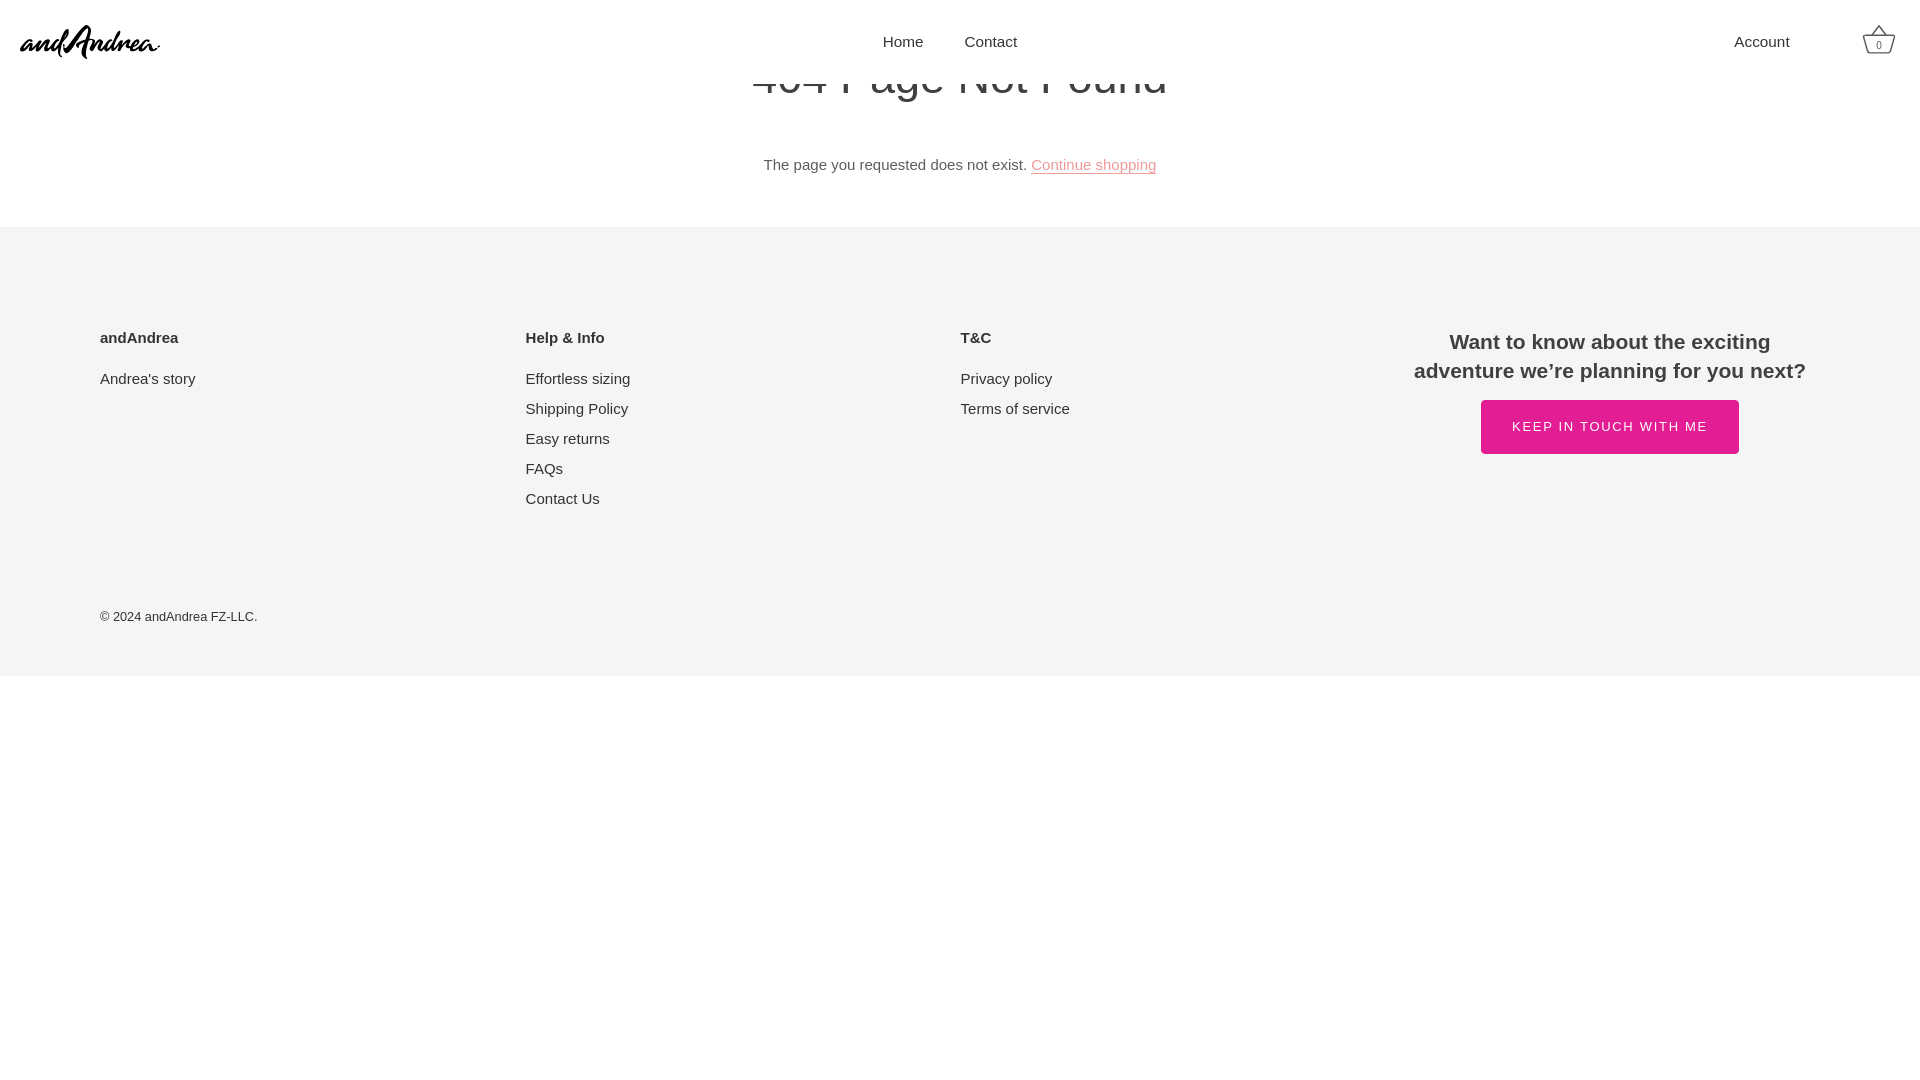  What do you see at coordinates (990, 41) in the screenshot?
I see `Contact` at bounding box center [990, 41].